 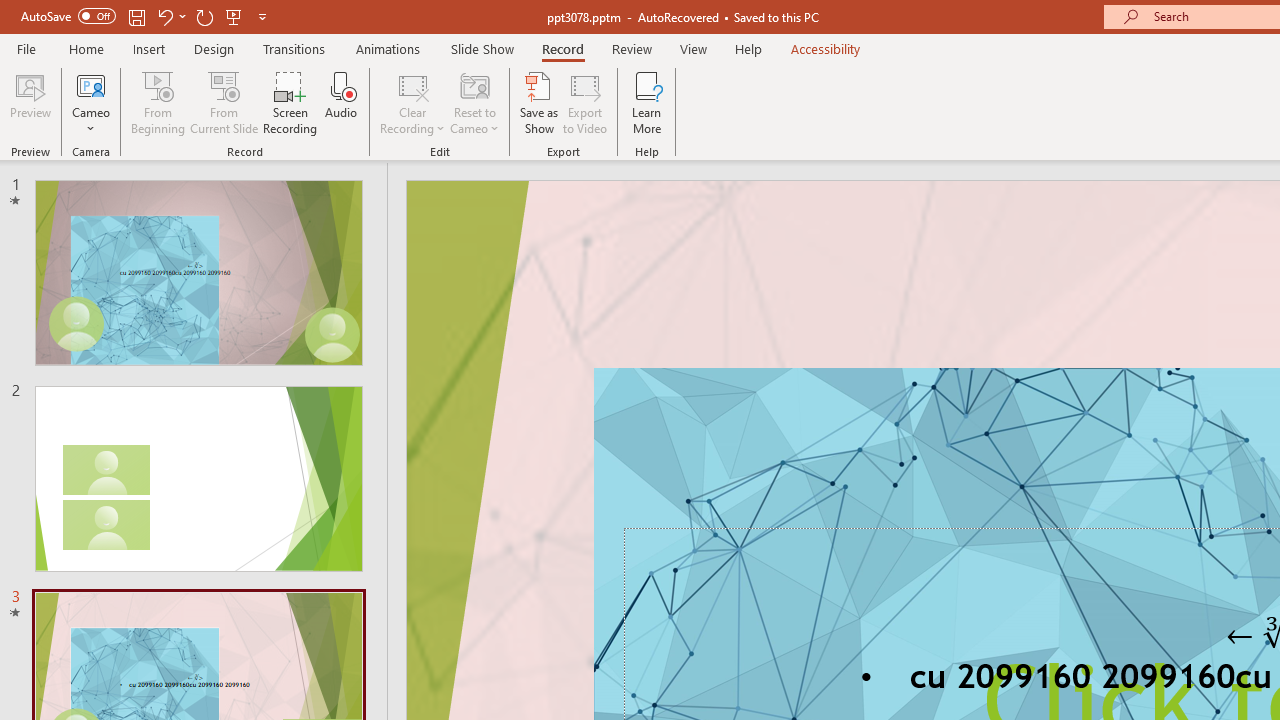 What do you see at coordinates (482, 48) in the screenshot?
I see `Slide Show` at bounding box center [482, 48].